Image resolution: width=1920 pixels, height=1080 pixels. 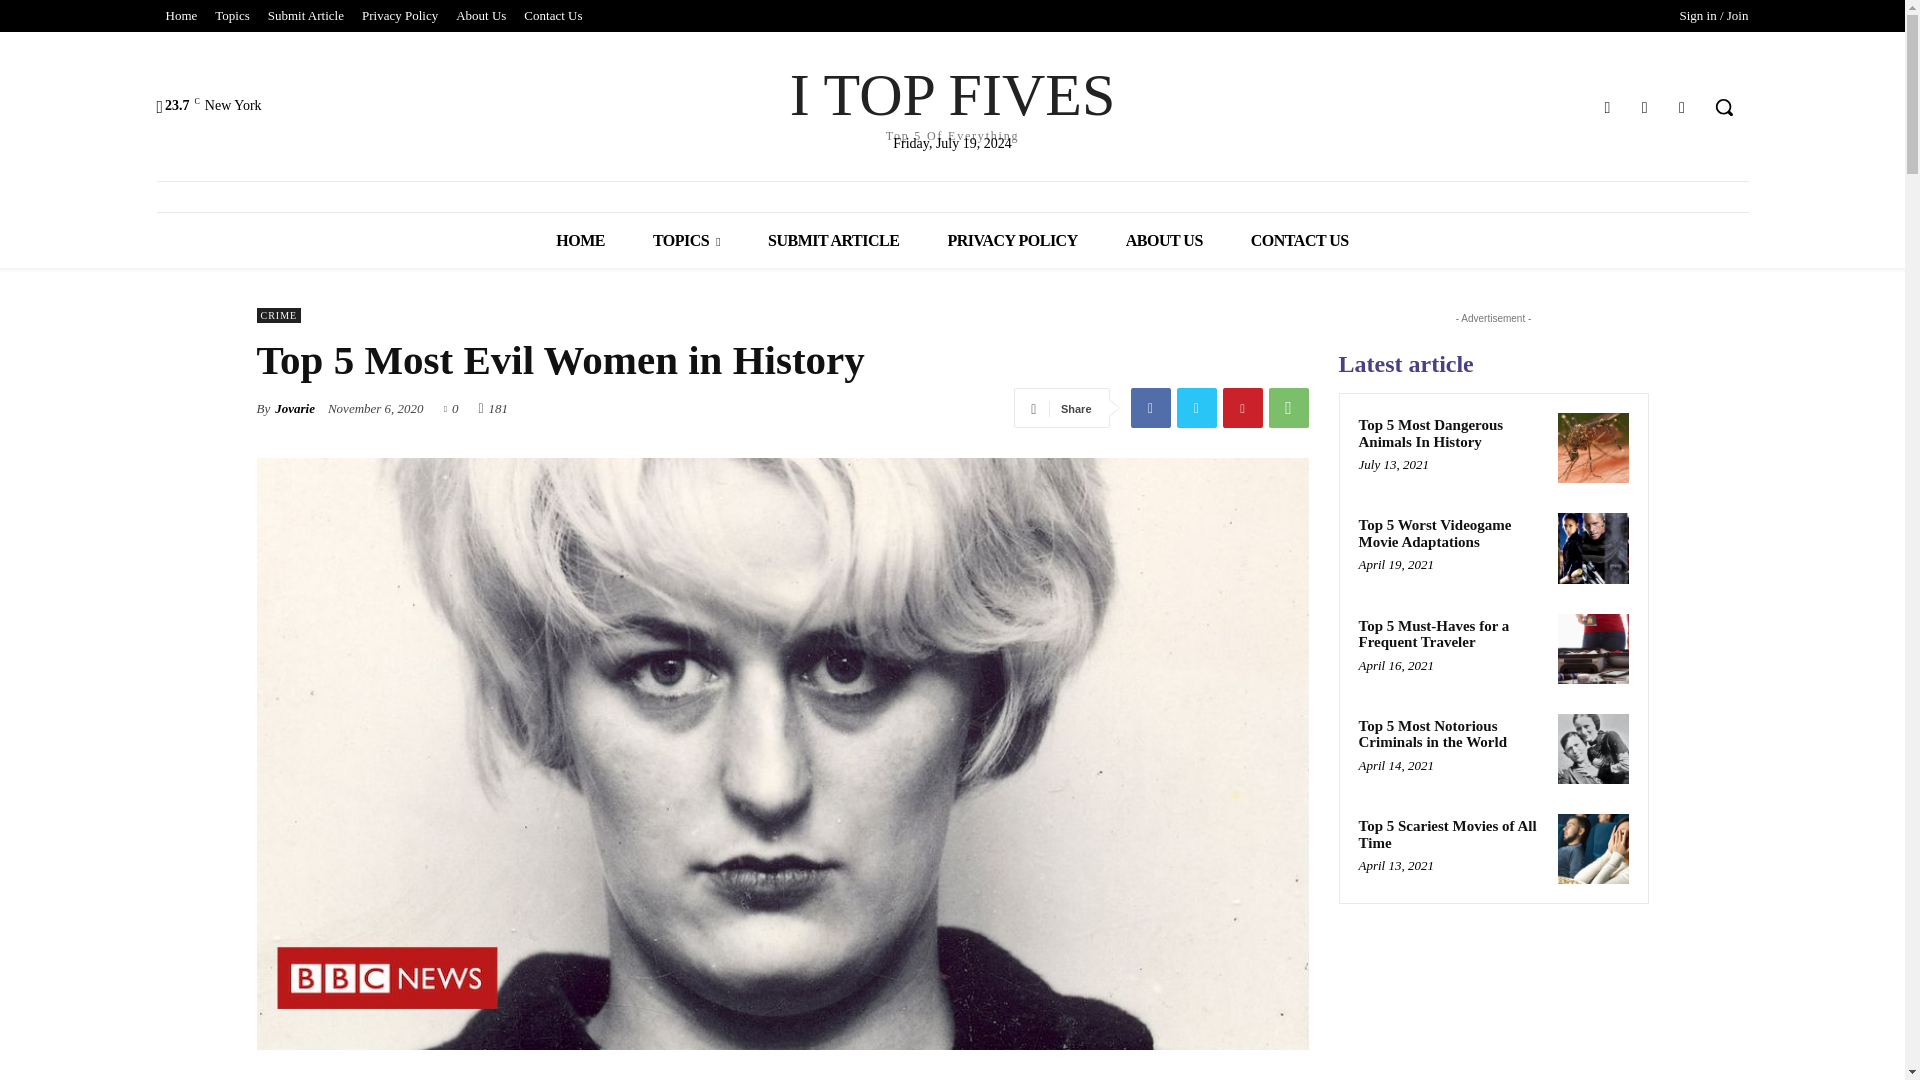 What do you see at coordinates (1287, 407) in the screenshot?
I see `WhatsApp` at bounding box center [1287, 407].